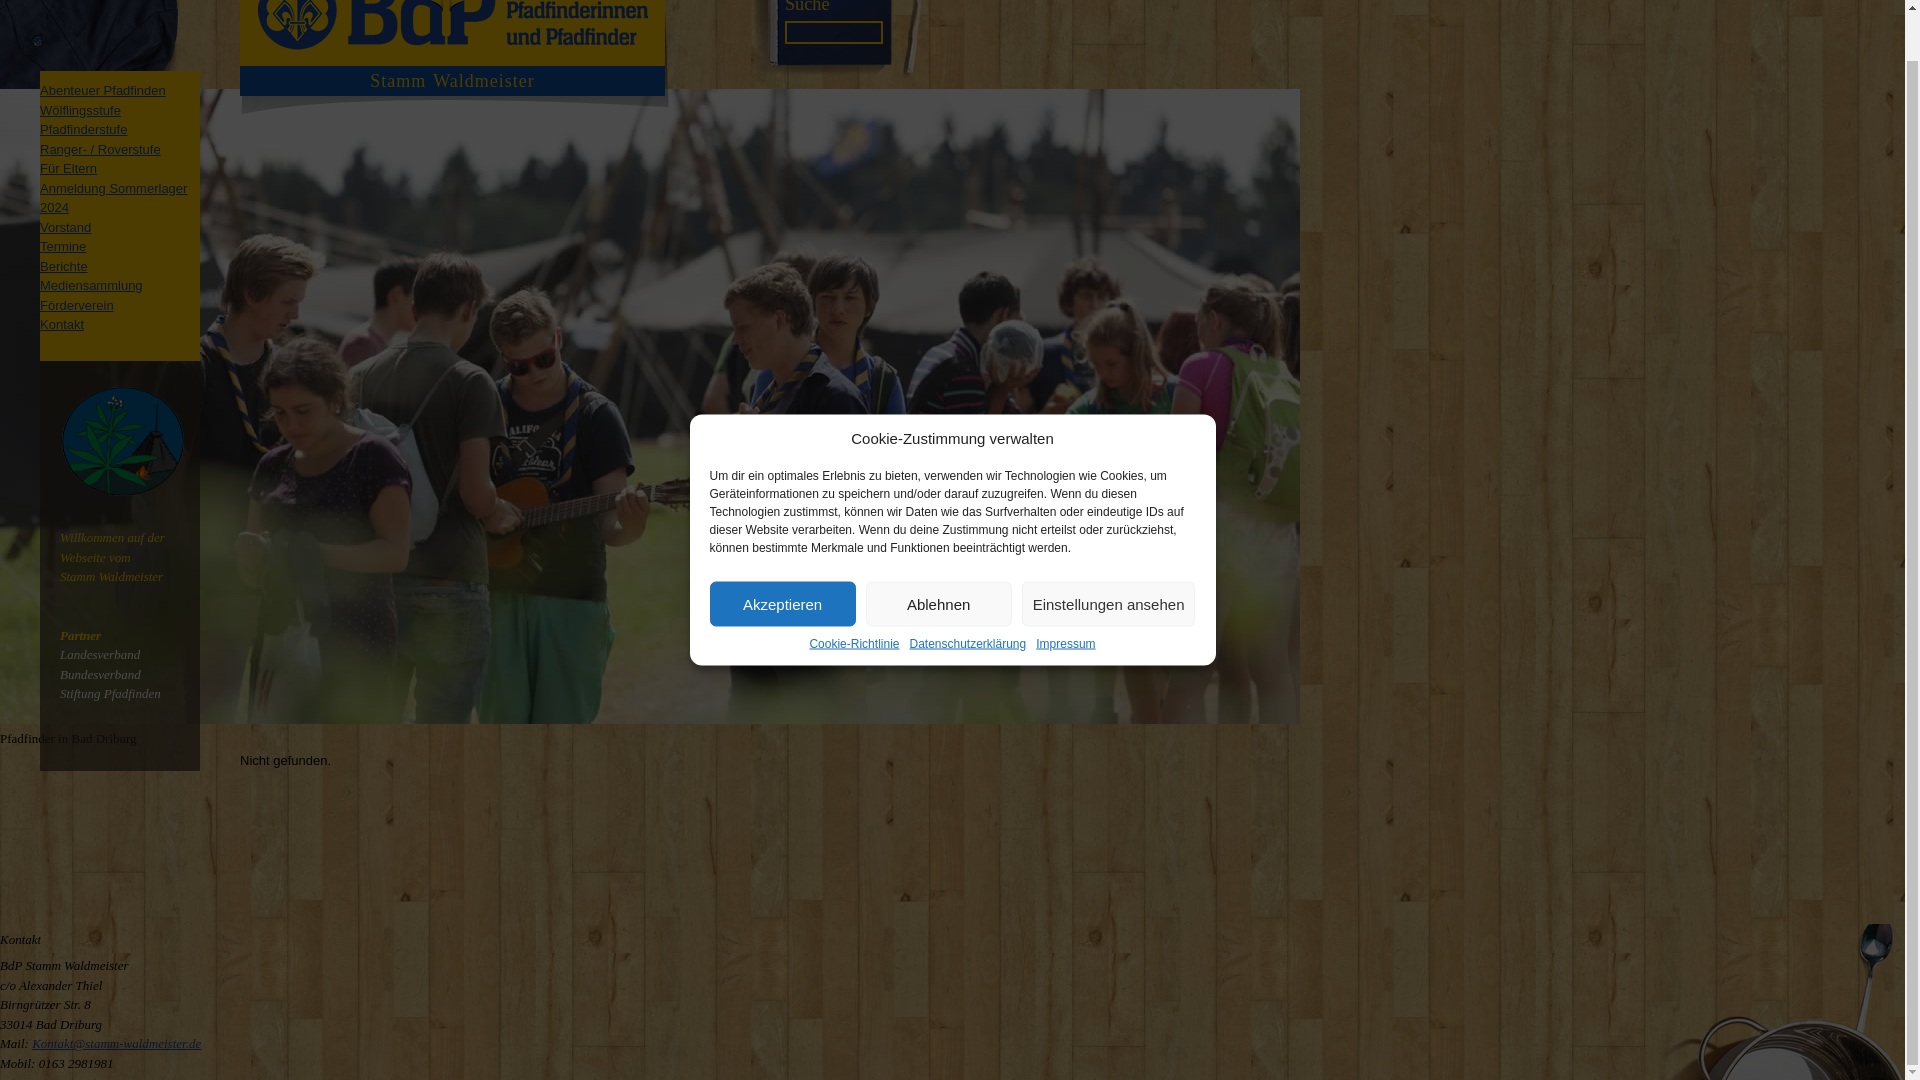 Image resolution: width=1920 pixels, height=1080 pixels. Describe the element at coordinates (110, 692) in the screenshot. I see `Stiftung Pfadfinden` at that location.